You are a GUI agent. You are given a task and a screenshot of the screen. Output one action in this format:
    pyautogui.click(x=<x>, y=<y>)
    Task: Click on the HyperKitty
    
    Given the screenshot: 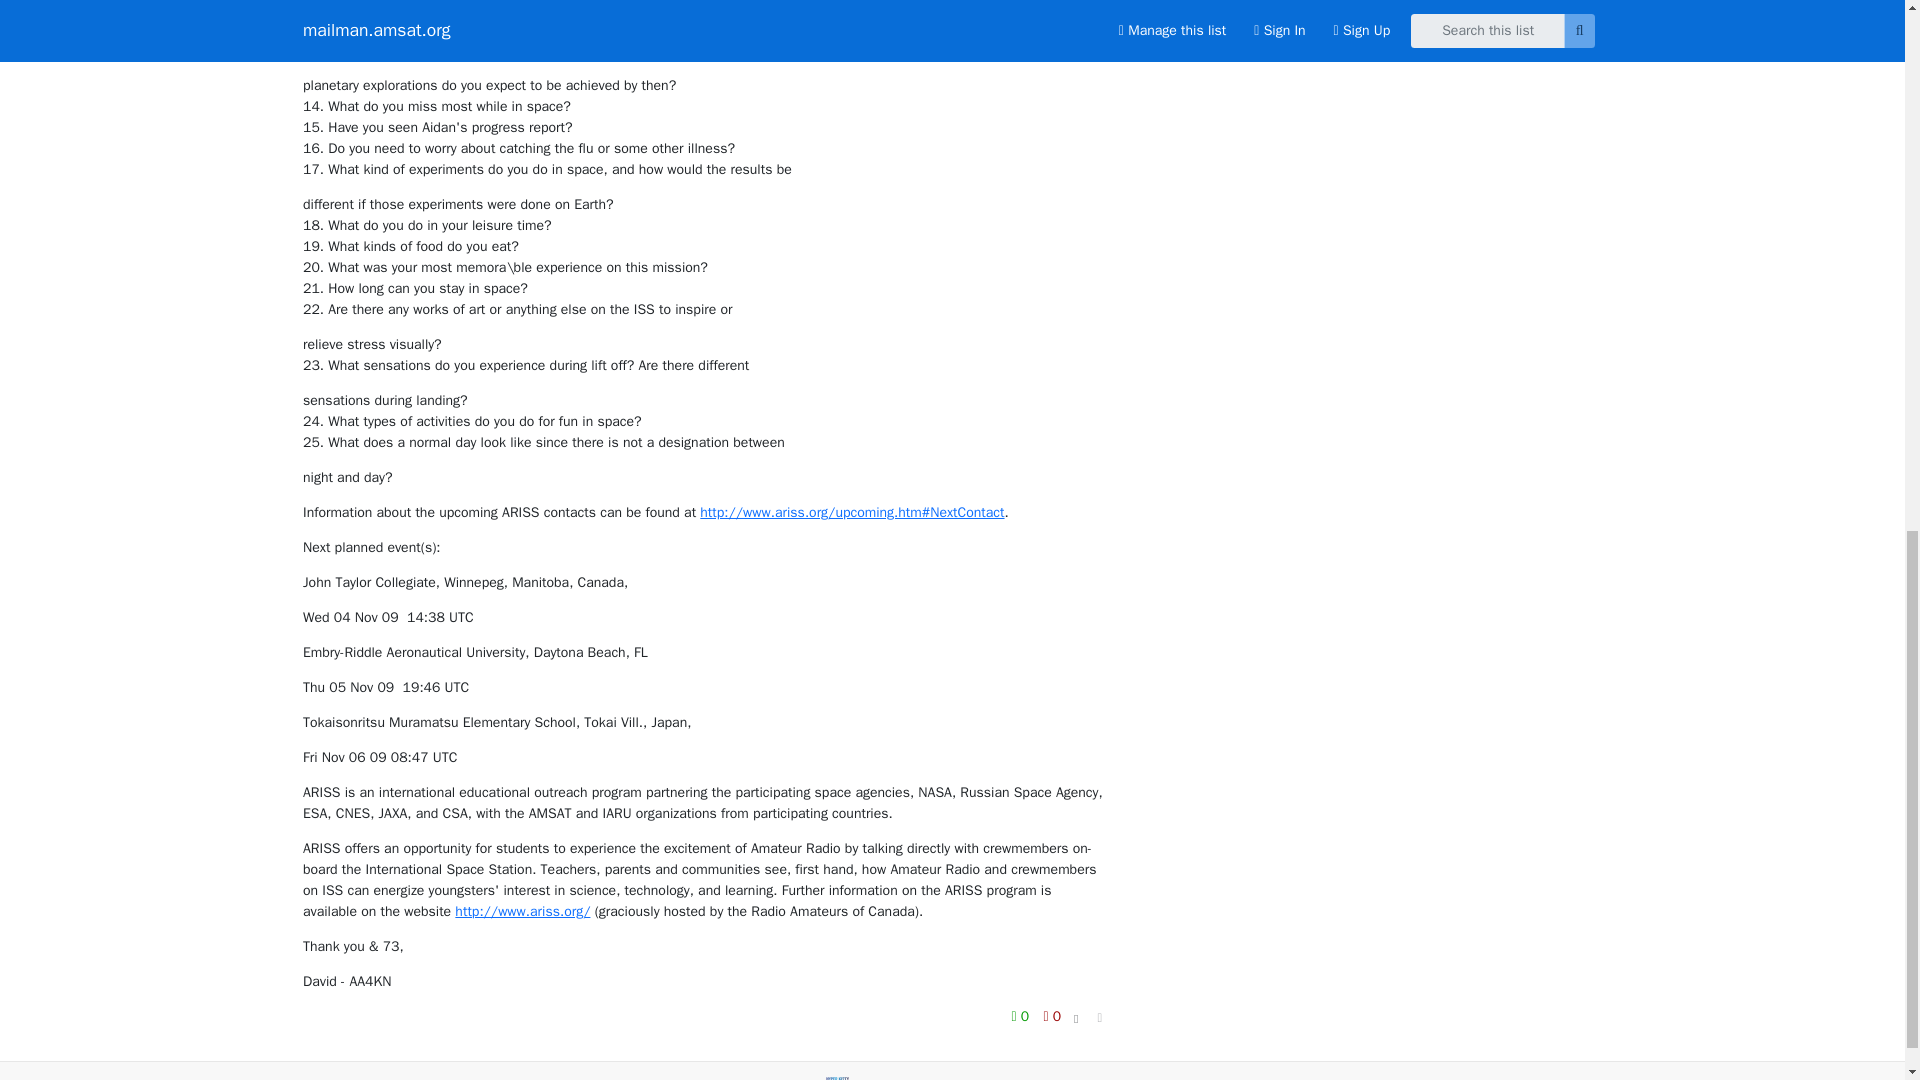 What is the action you would take?
    pyautogui.click(x=958, y=1079)
    